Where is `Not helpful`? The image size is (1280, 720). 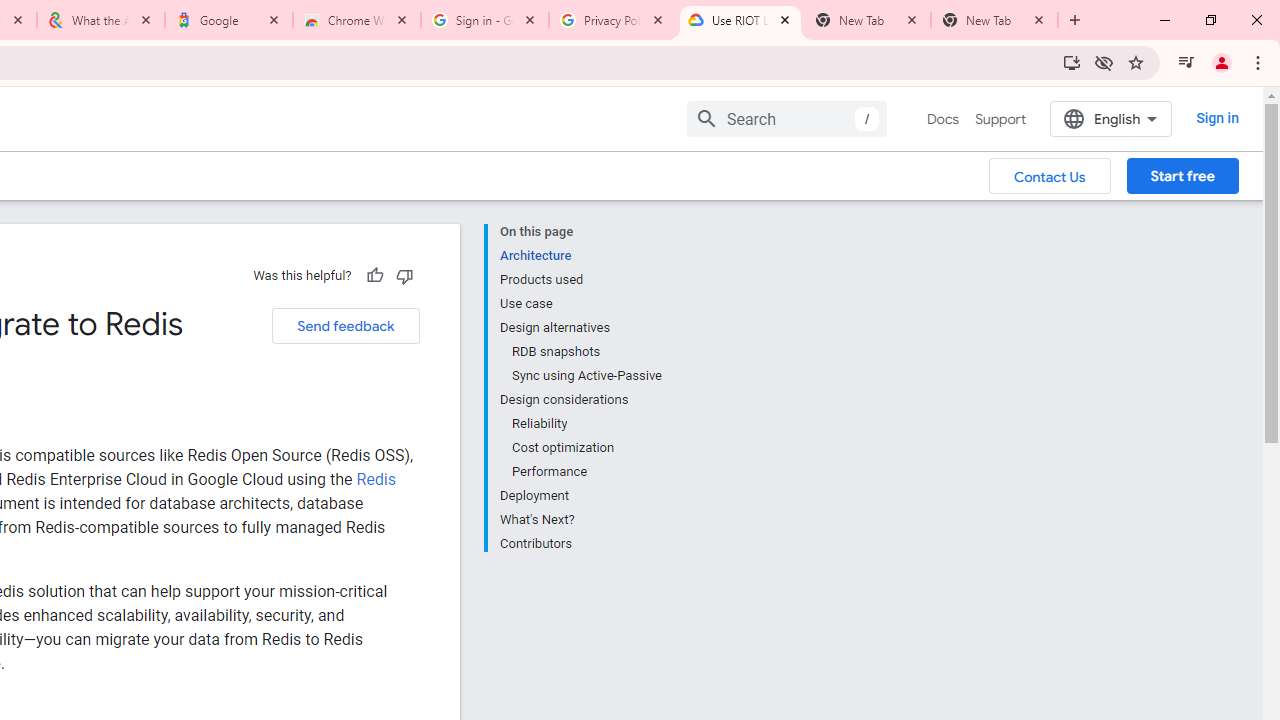 Not helpful is located at coordinates (404, 275).